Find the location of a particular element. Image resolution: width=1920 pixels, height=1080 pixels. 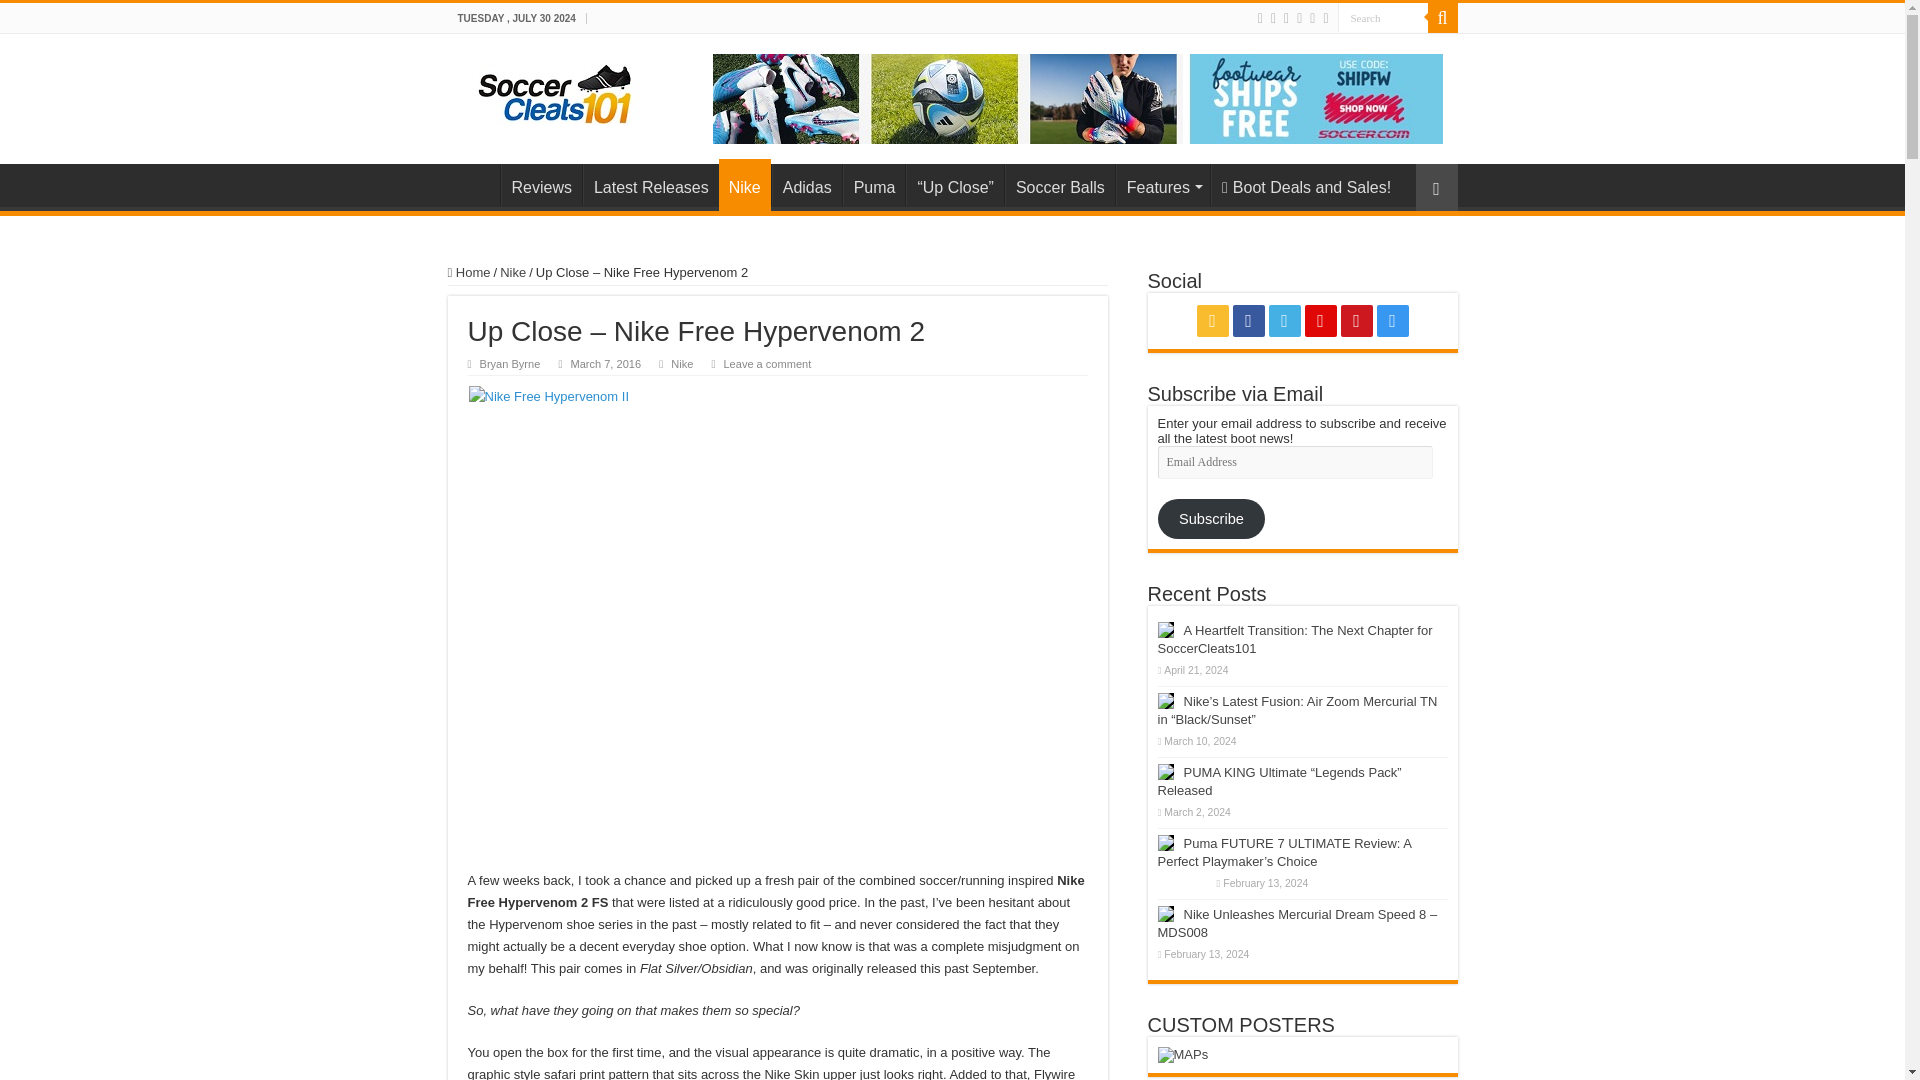

Features is located at coordinates (1162, 185).